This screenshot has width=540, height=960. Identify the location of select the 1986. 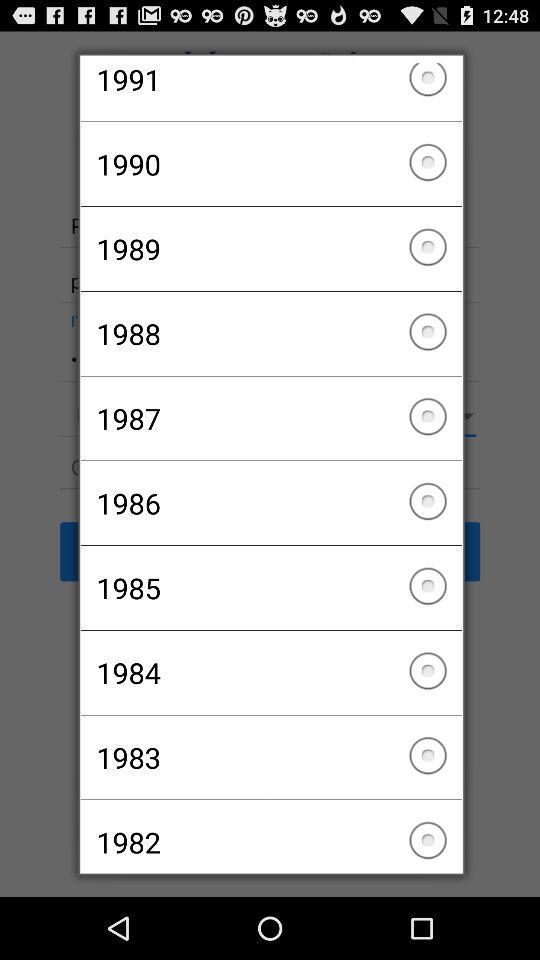
(270, 503).